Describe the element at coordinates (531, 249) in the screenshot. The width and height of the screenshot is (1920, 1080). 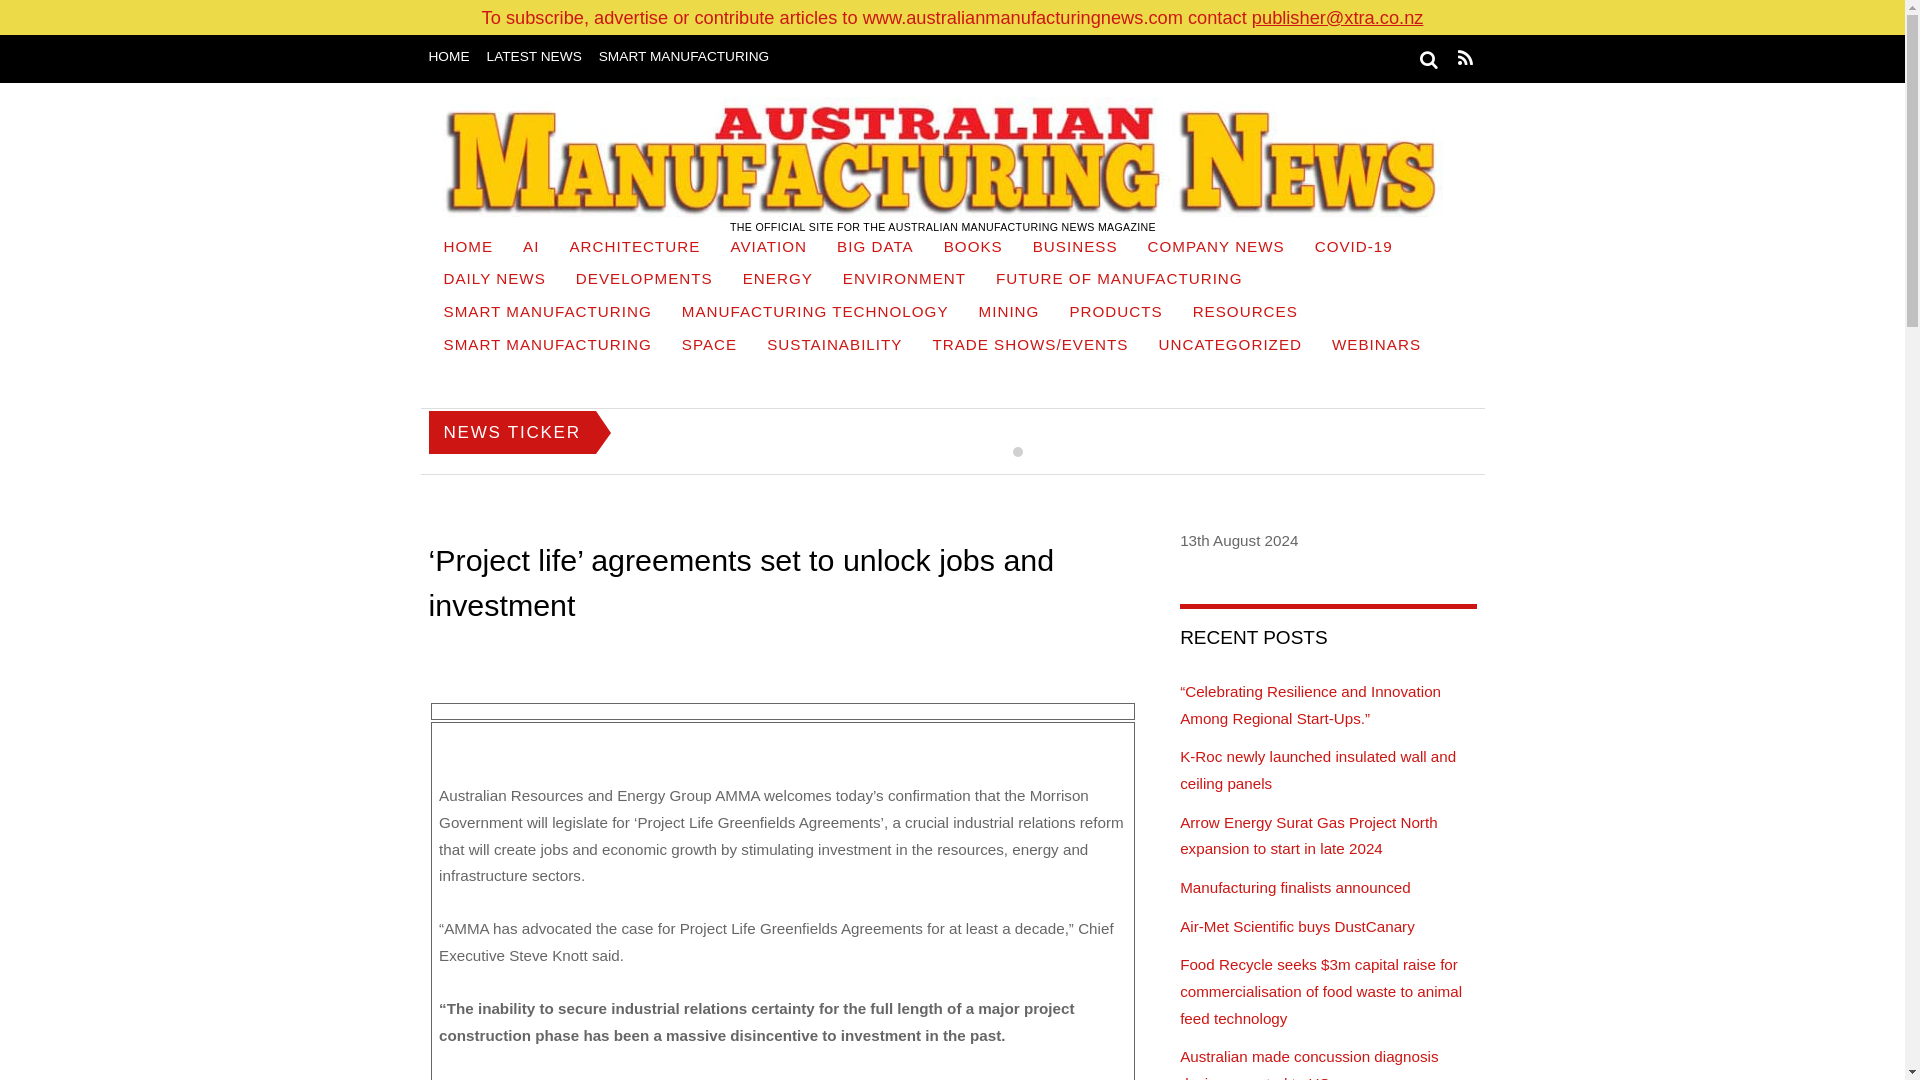
I see `AI` at that location.